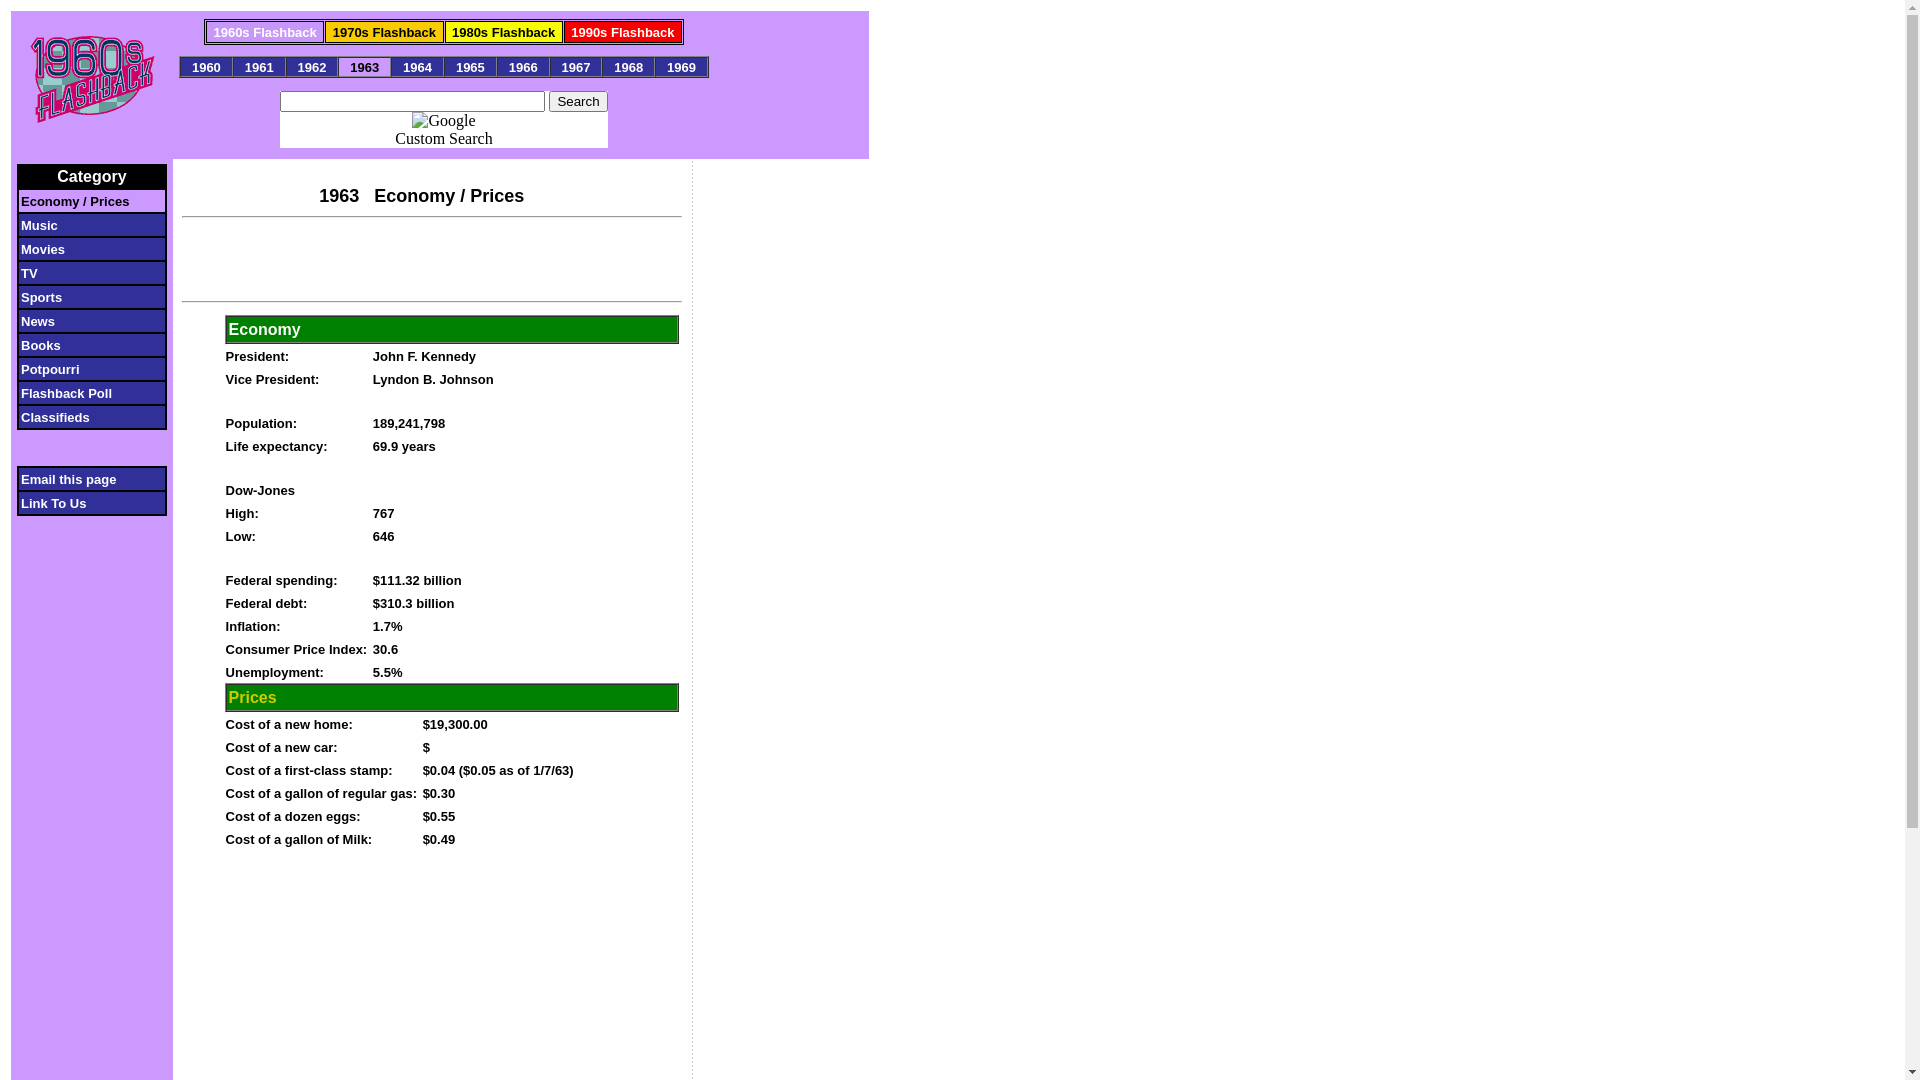 This screenshot has height=1080, width=1920. What do you see at coordinates (384, 32) in the screenshot?
I see `1970s Flashback` at bounding box center [384, 32].